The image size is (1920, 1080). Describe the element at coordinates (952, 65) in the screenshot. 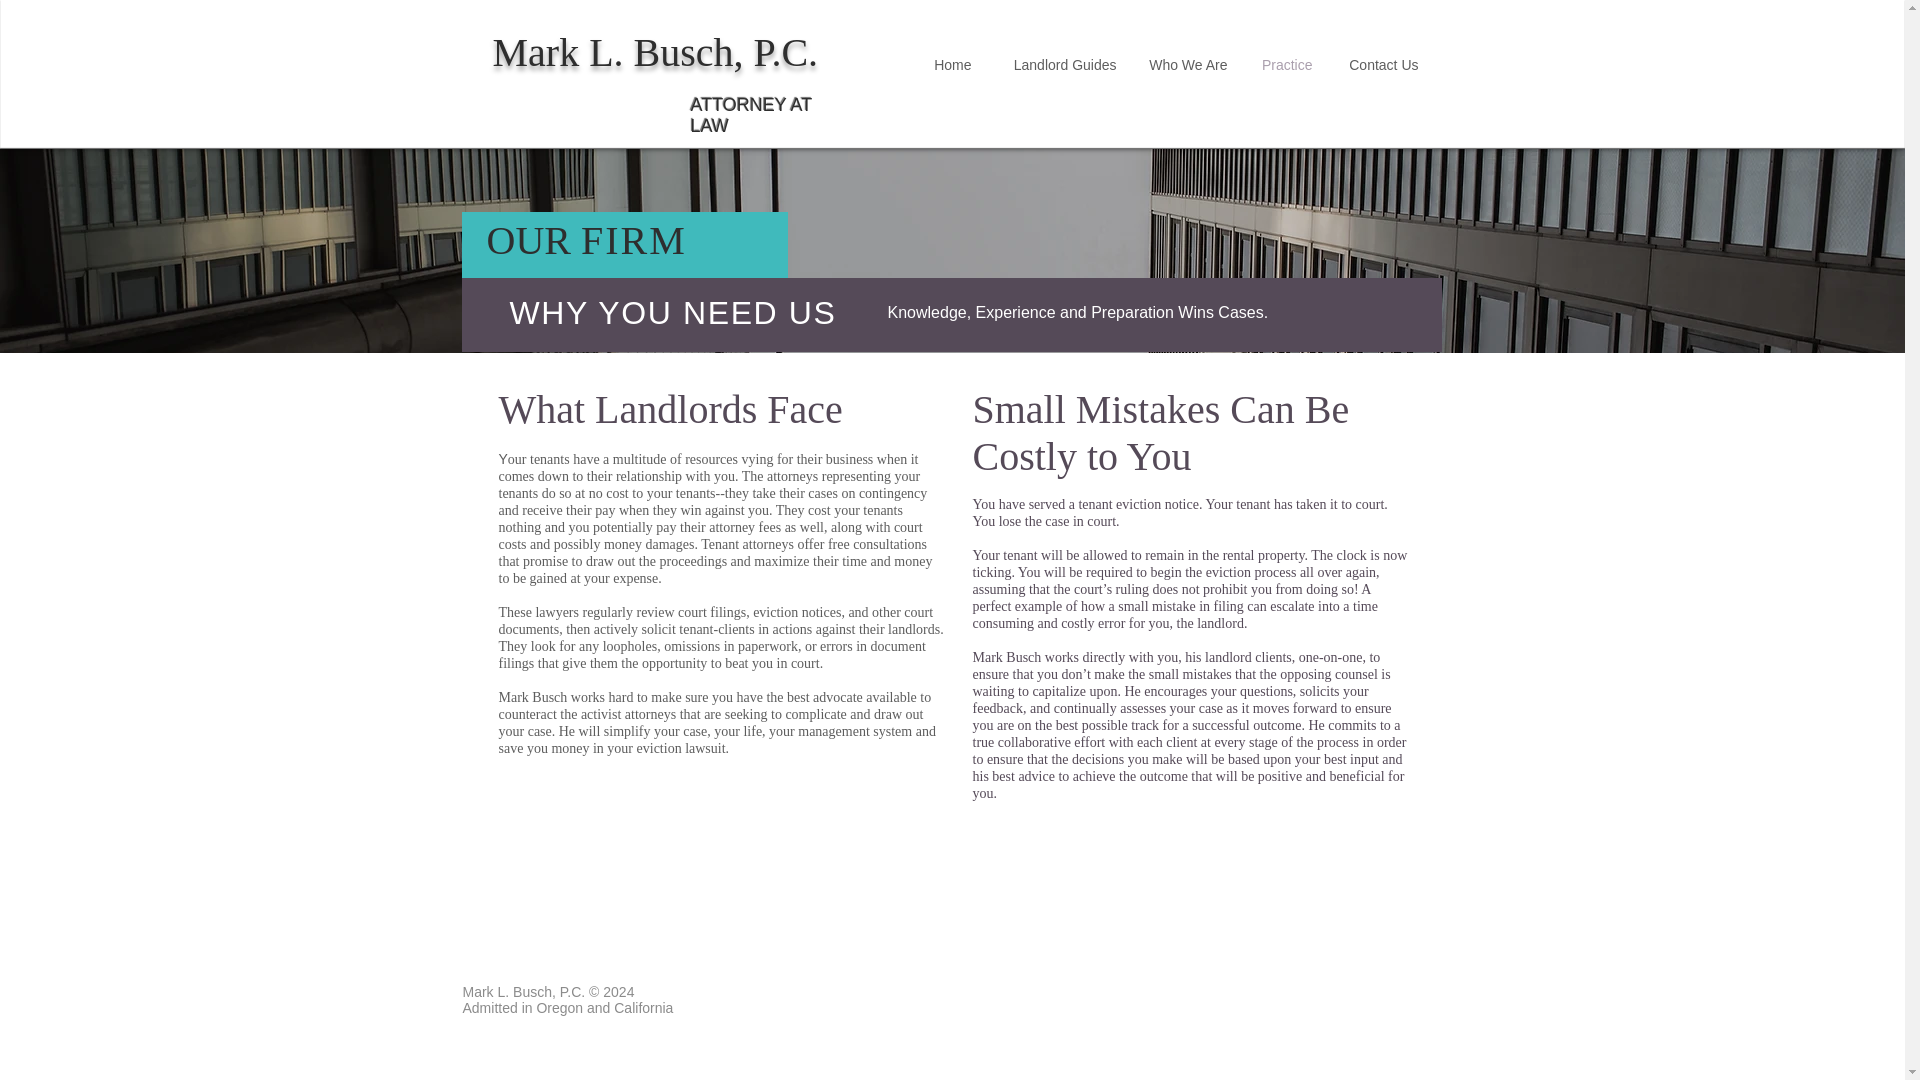

I see `Home` at that location.